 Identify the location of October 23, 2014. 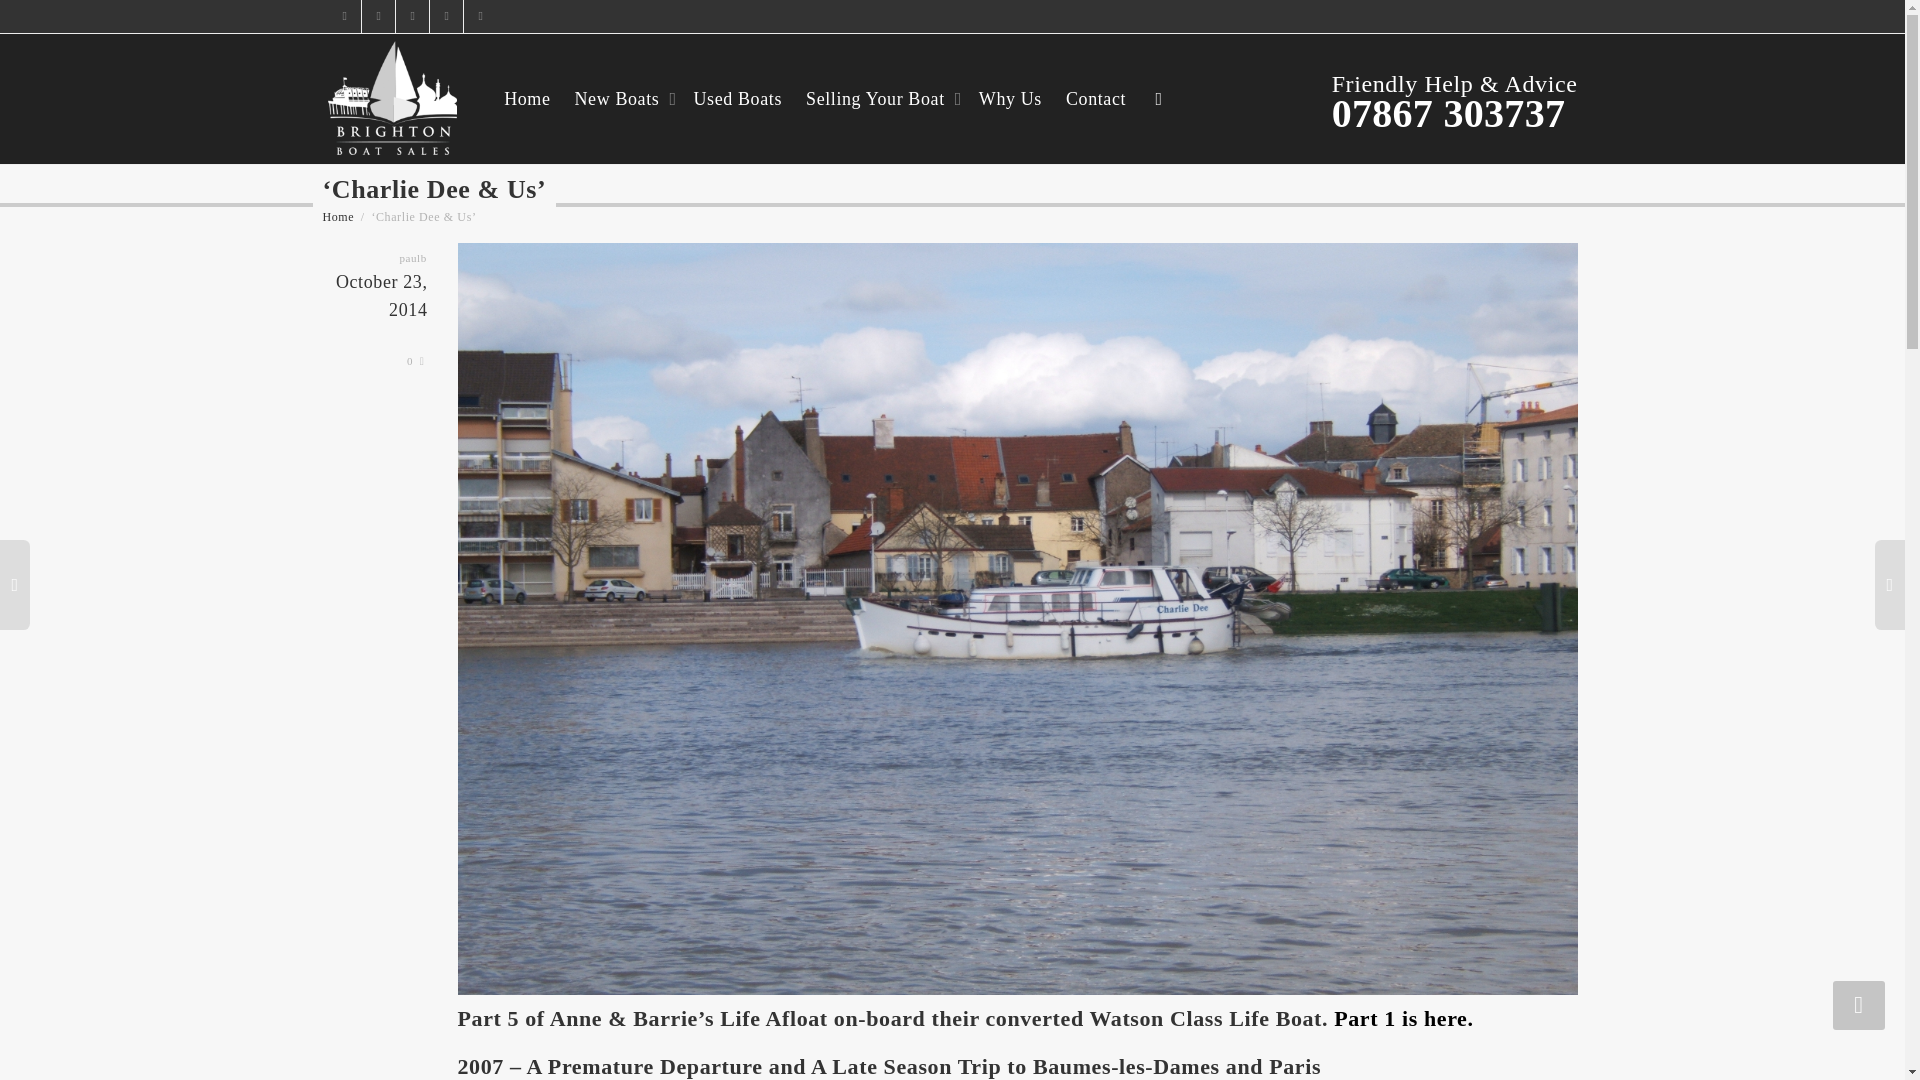
(378, 311).